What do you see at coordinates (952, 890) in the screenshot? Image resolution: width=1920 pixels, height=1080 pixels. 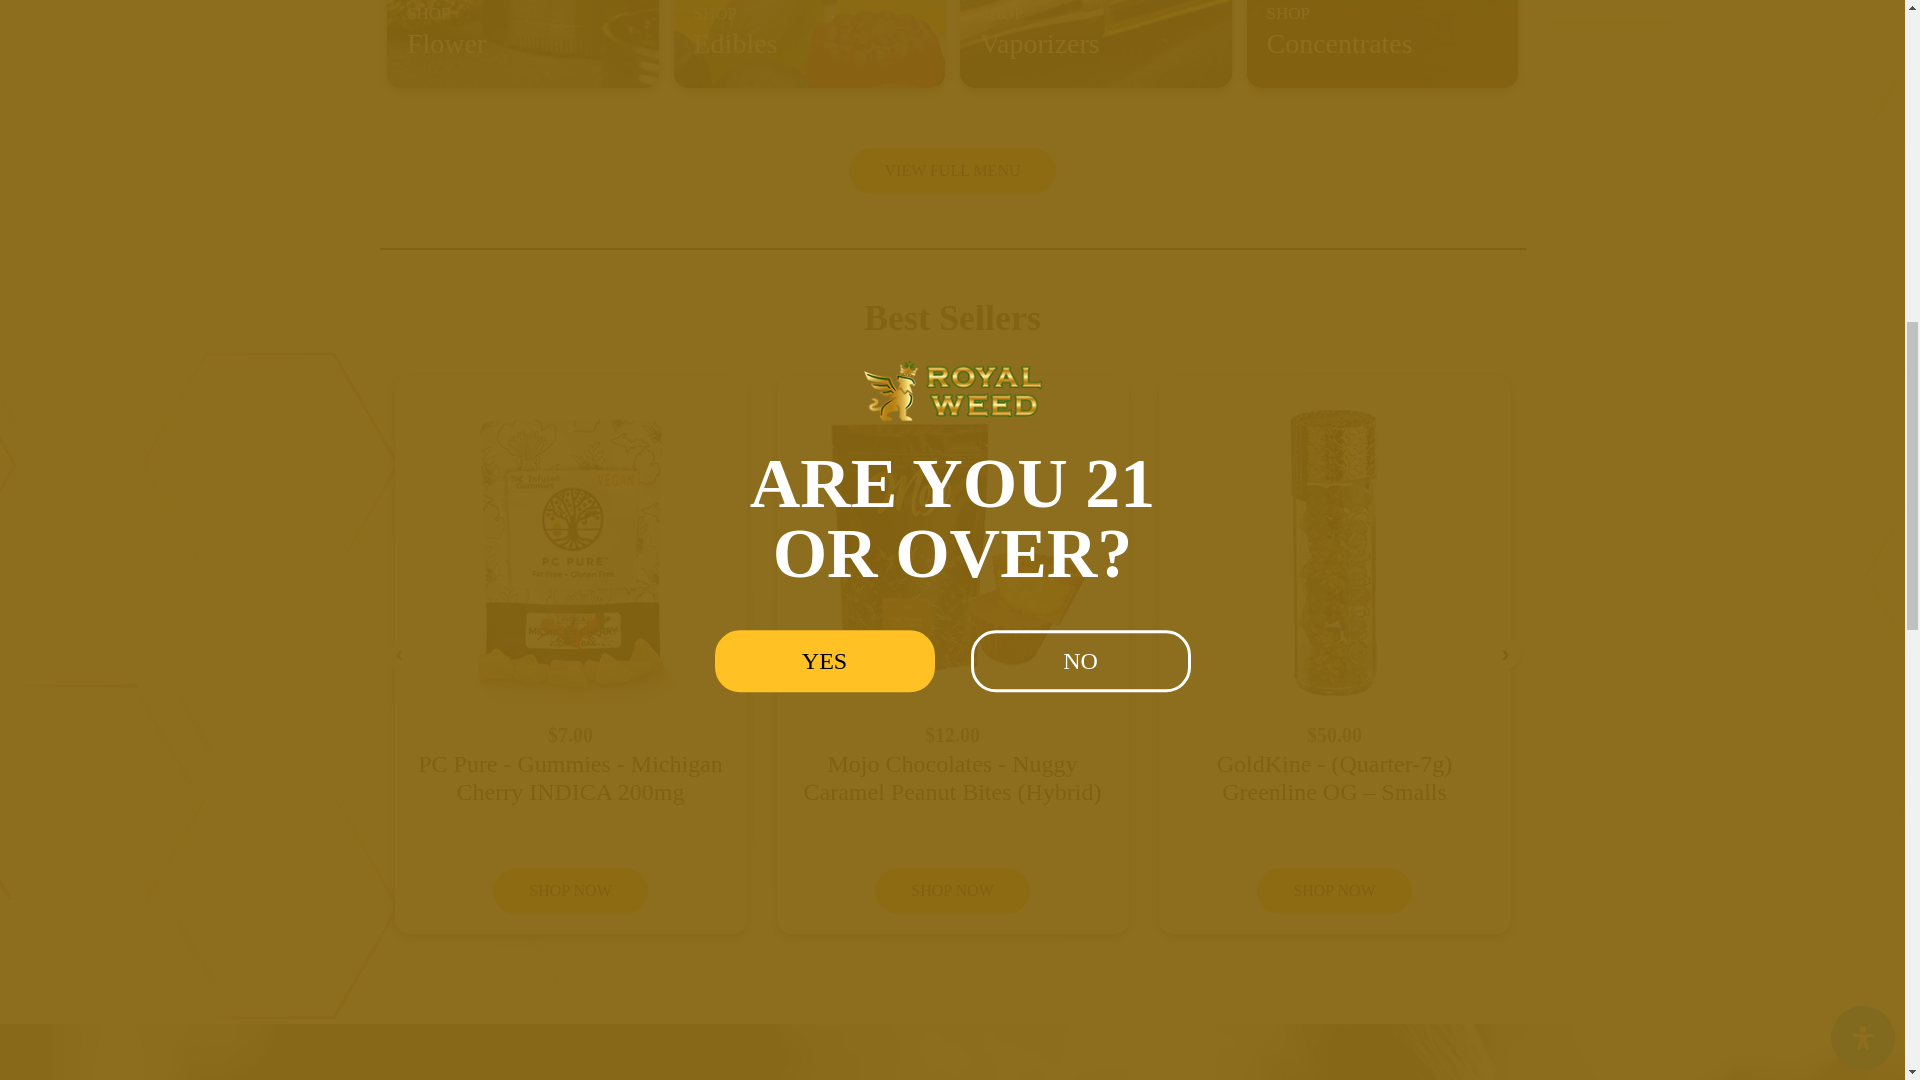 I see `SHOP NOW` at bounding box center [952, 890].